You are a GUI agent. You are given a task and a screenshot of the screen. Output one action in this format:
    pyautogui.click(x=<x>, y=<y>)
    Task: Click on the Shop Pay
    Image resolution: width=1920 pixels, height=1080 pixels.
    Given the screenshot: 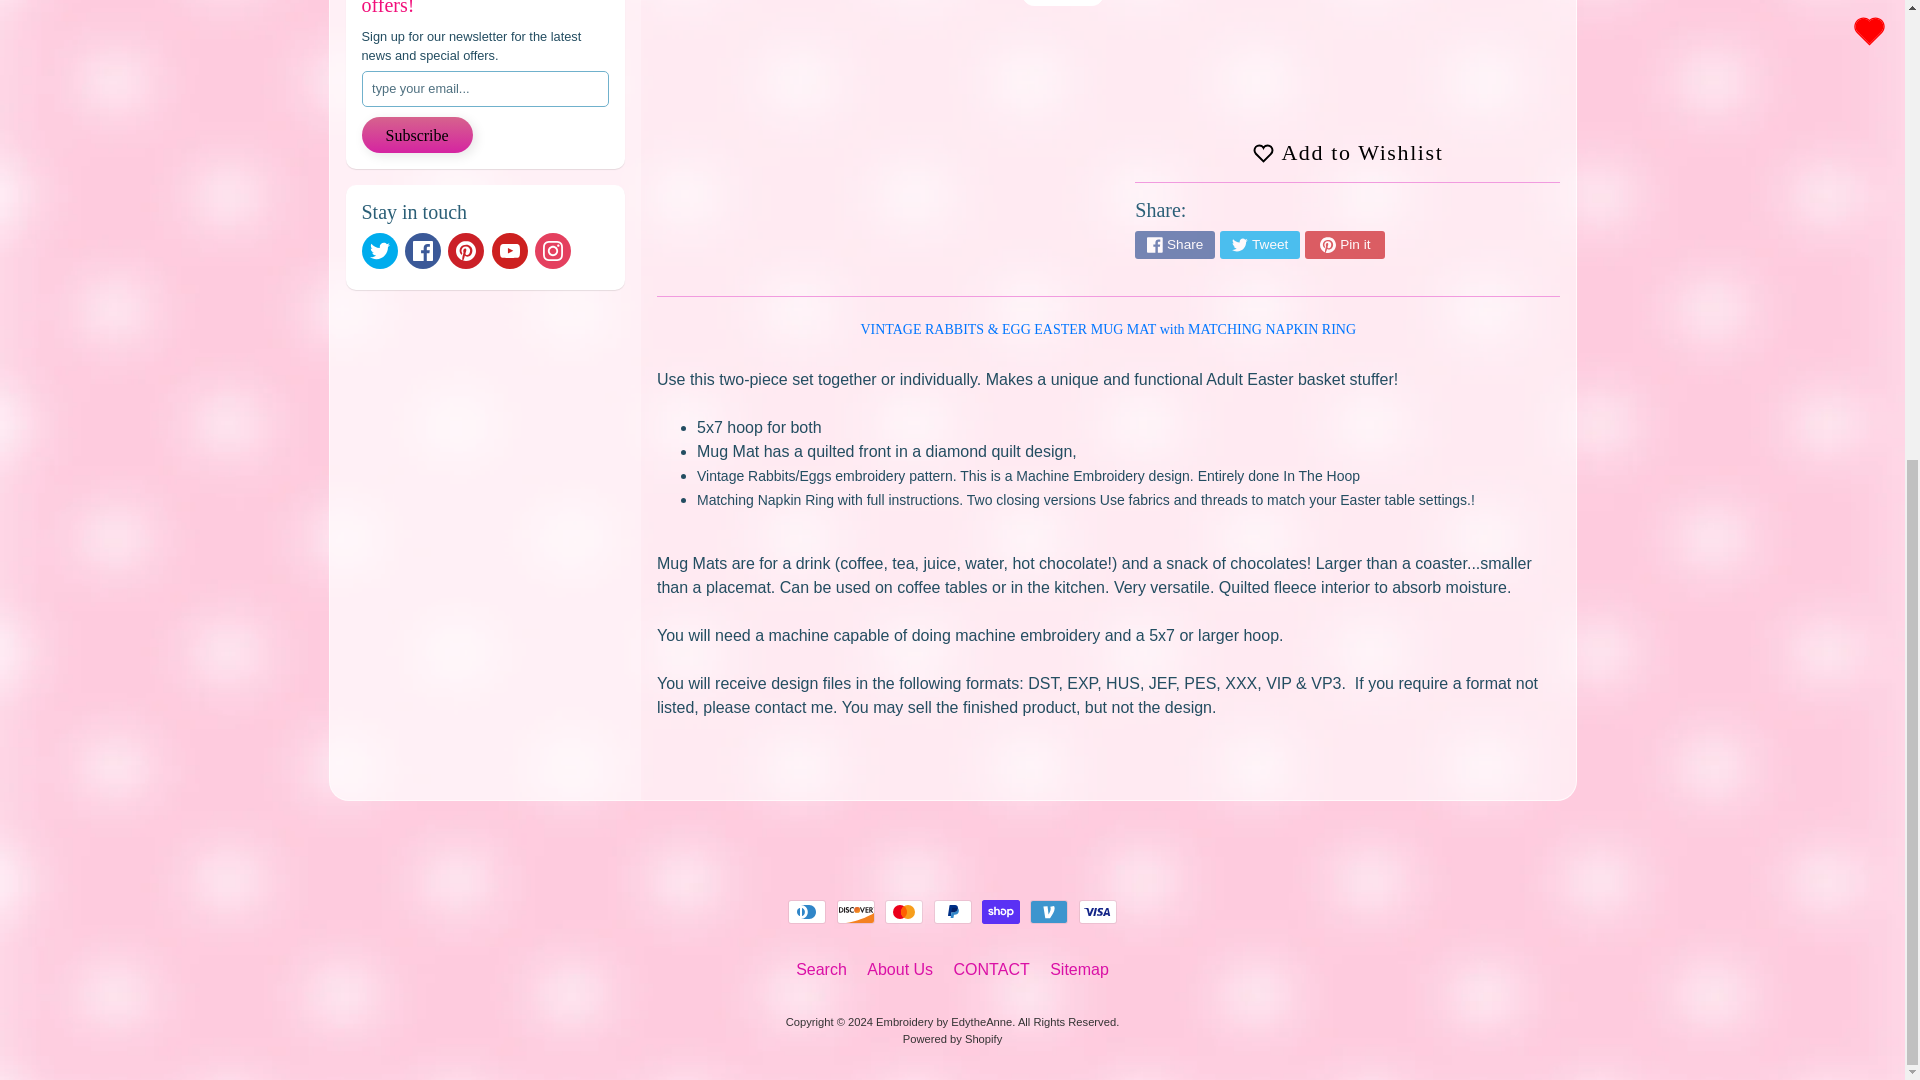 What is the action you would take?
    pyautogui.click(x=1000, y=912)
    